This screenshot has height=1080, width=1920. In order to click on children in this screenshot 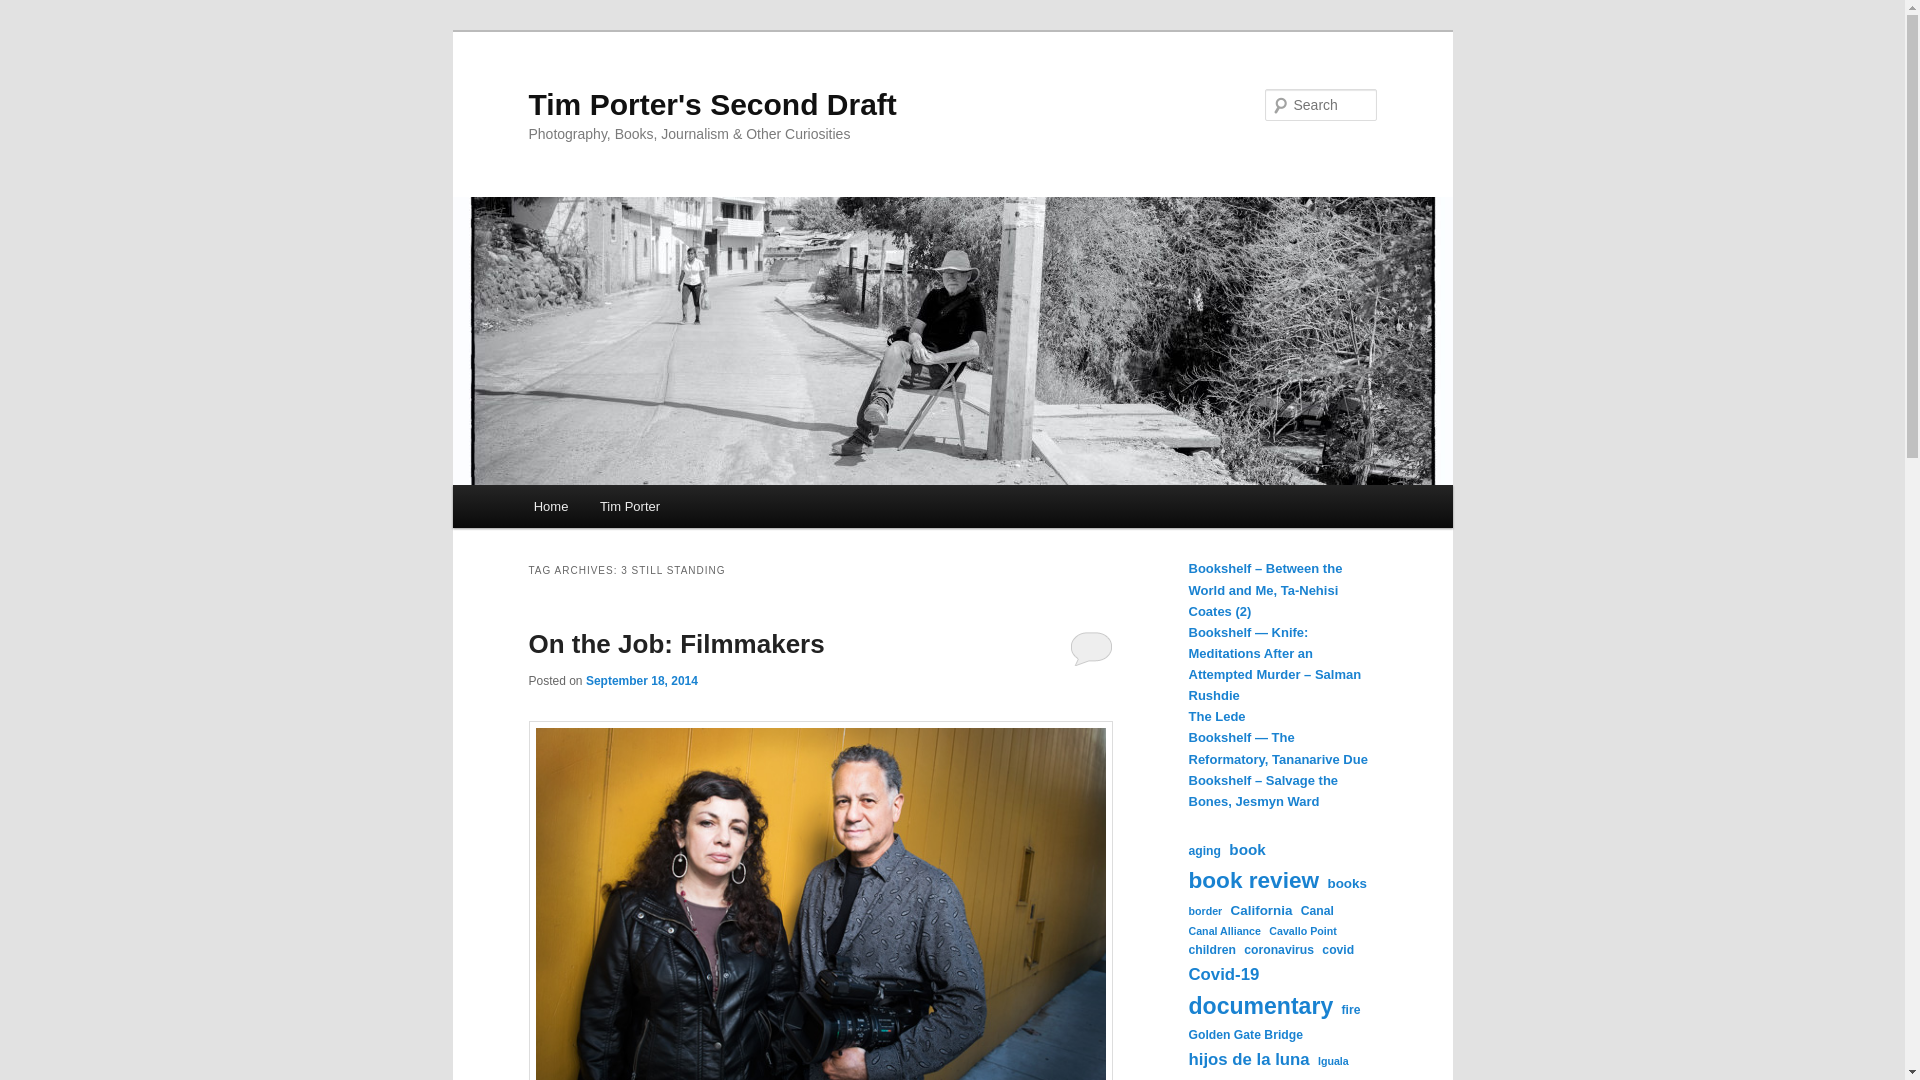, I will do `click(1211, 950)`.